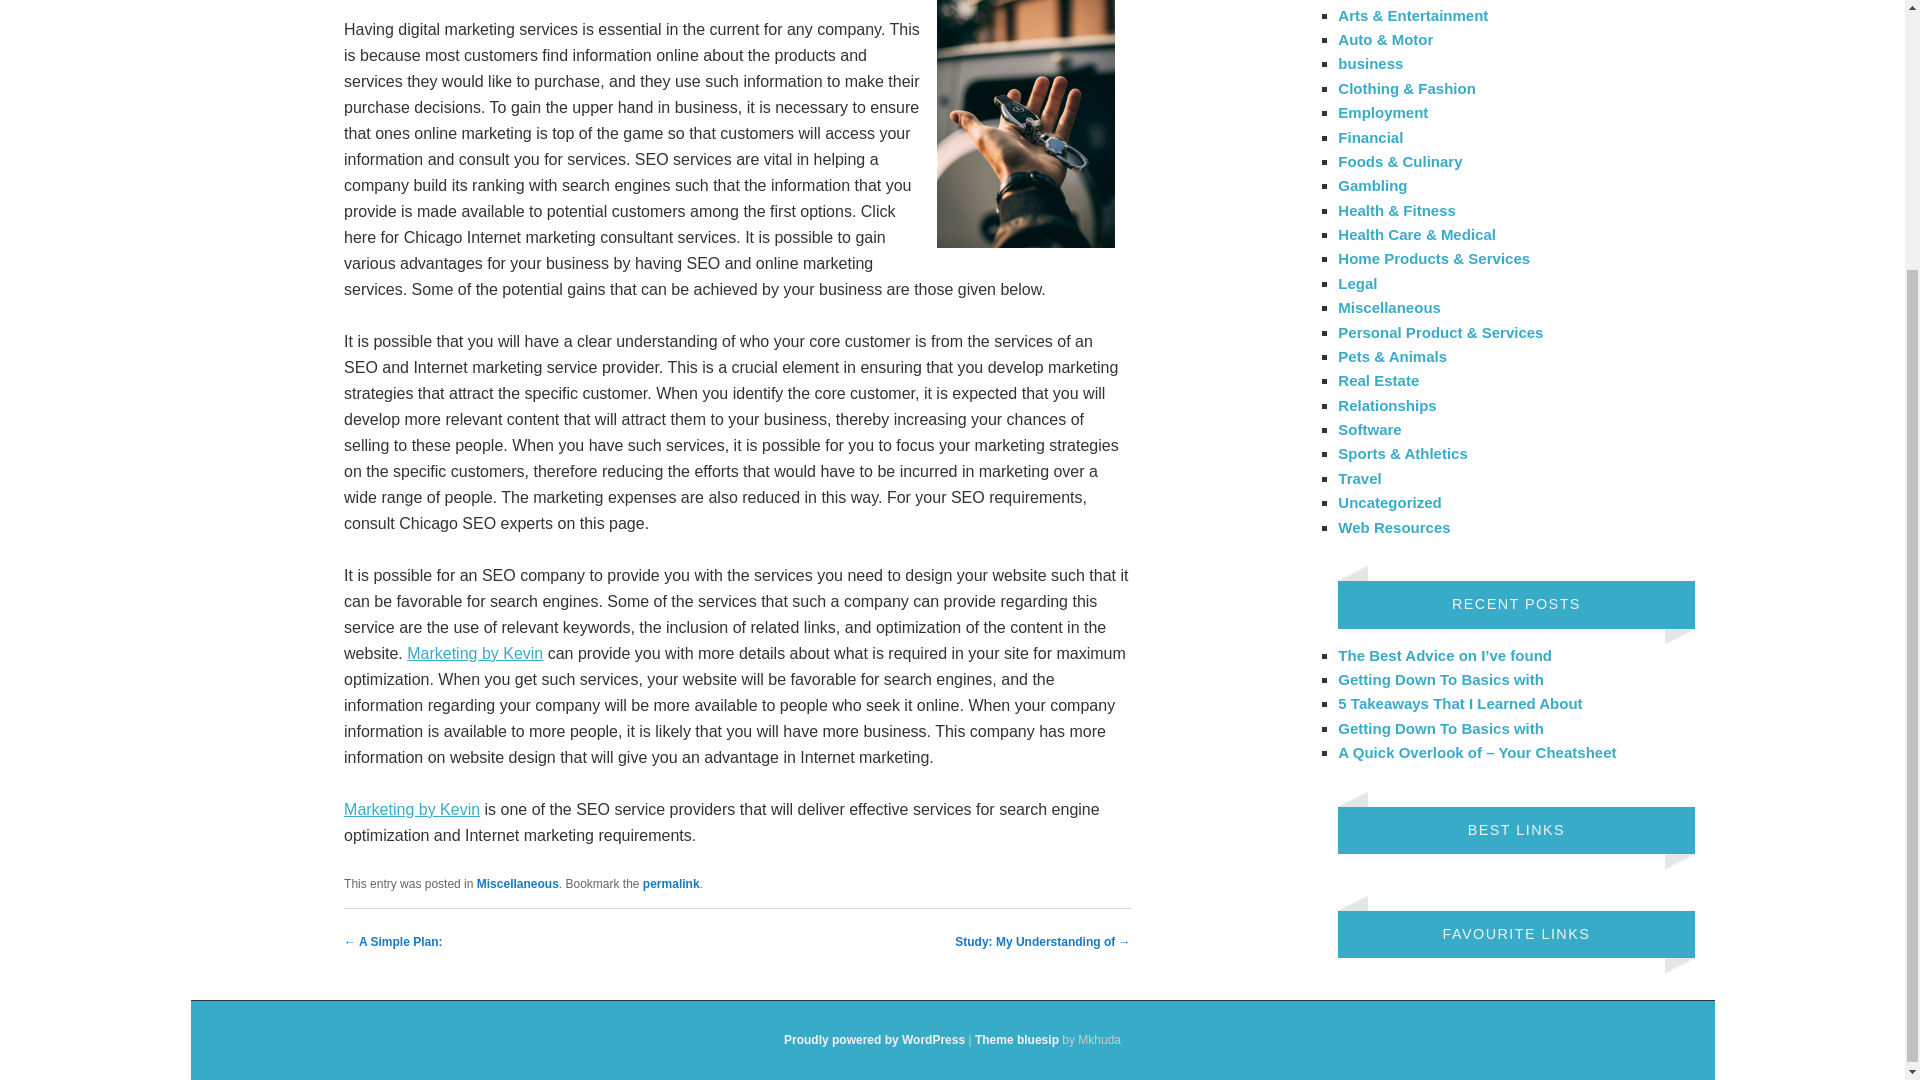 This screenshot has width=1920, height=1080. Describe the element at coordinates (517, 884) in the screenshot. I see `Miscellaneous` at that location.